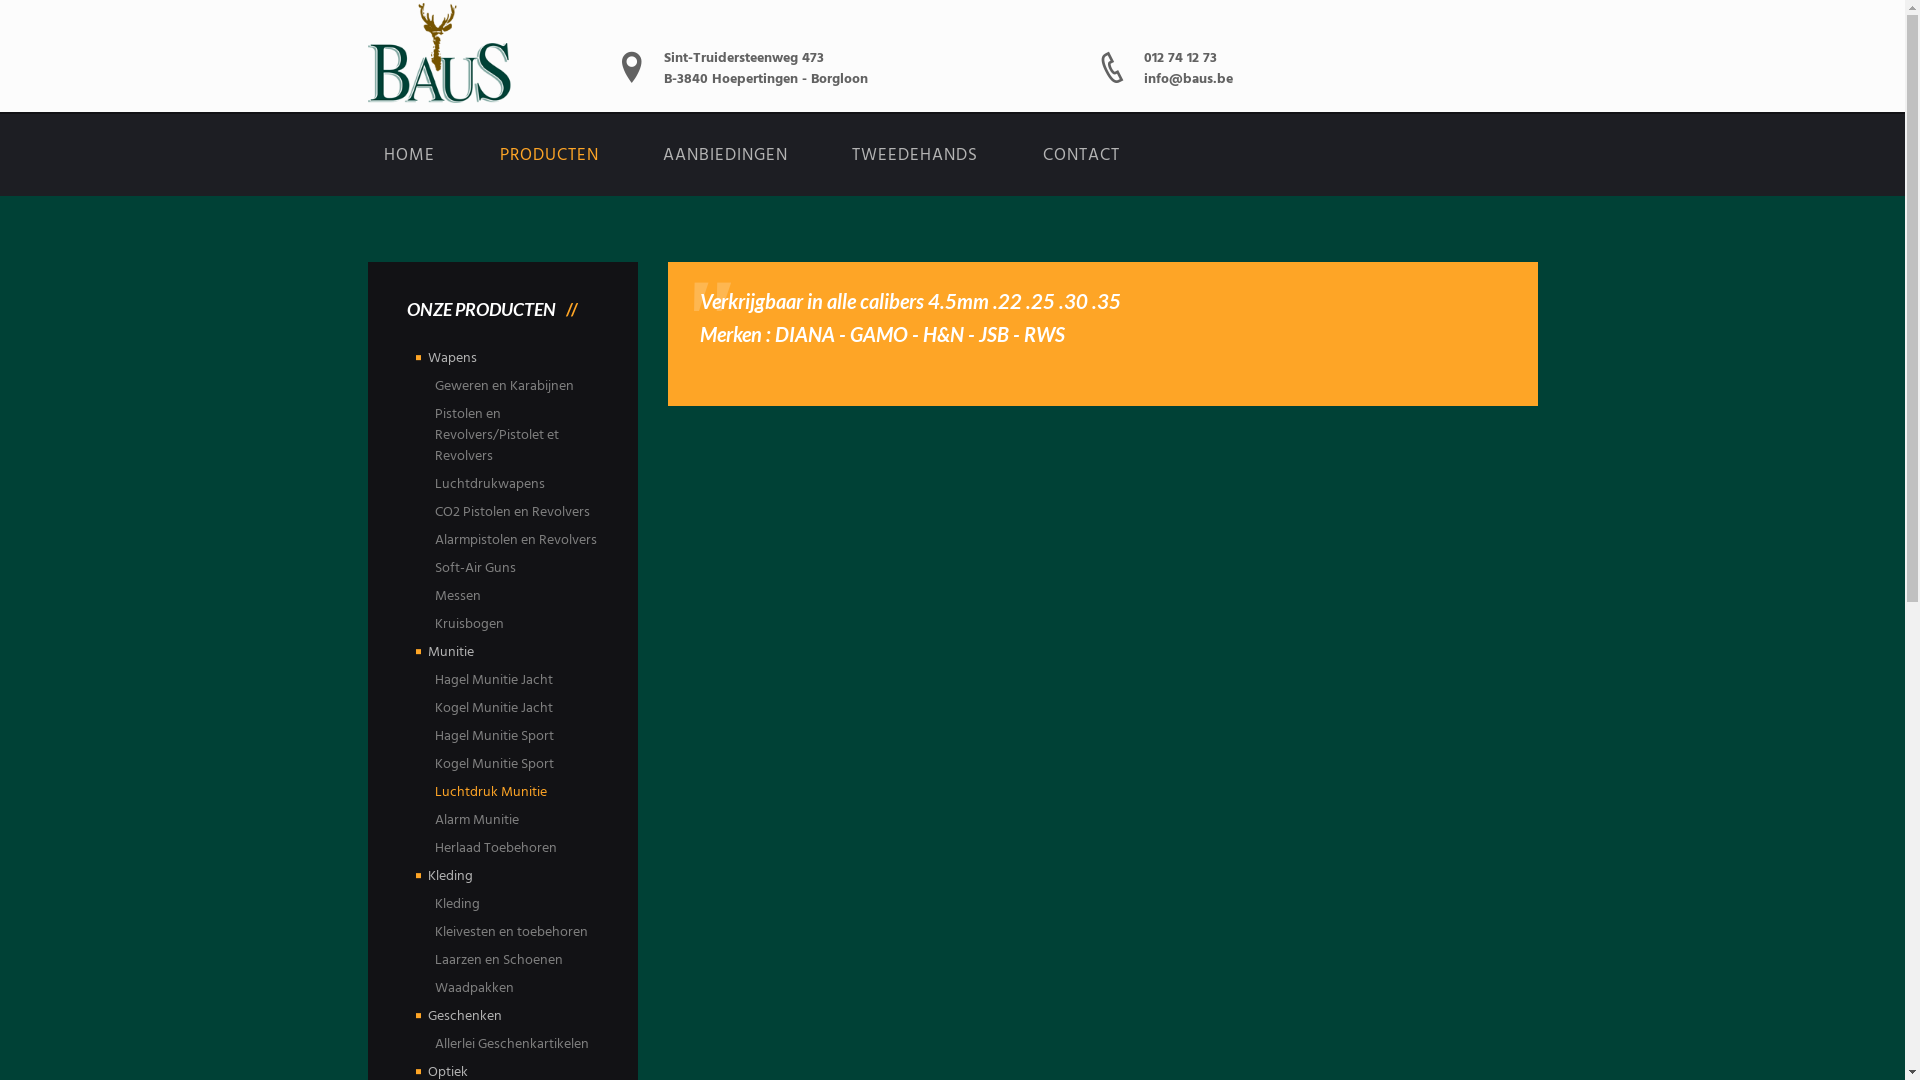 The height and width of the screenshot is (1080, 1920). Describe the element at coordinates (465, 1016) in the screenshot. I see `Geschenken` at that location.